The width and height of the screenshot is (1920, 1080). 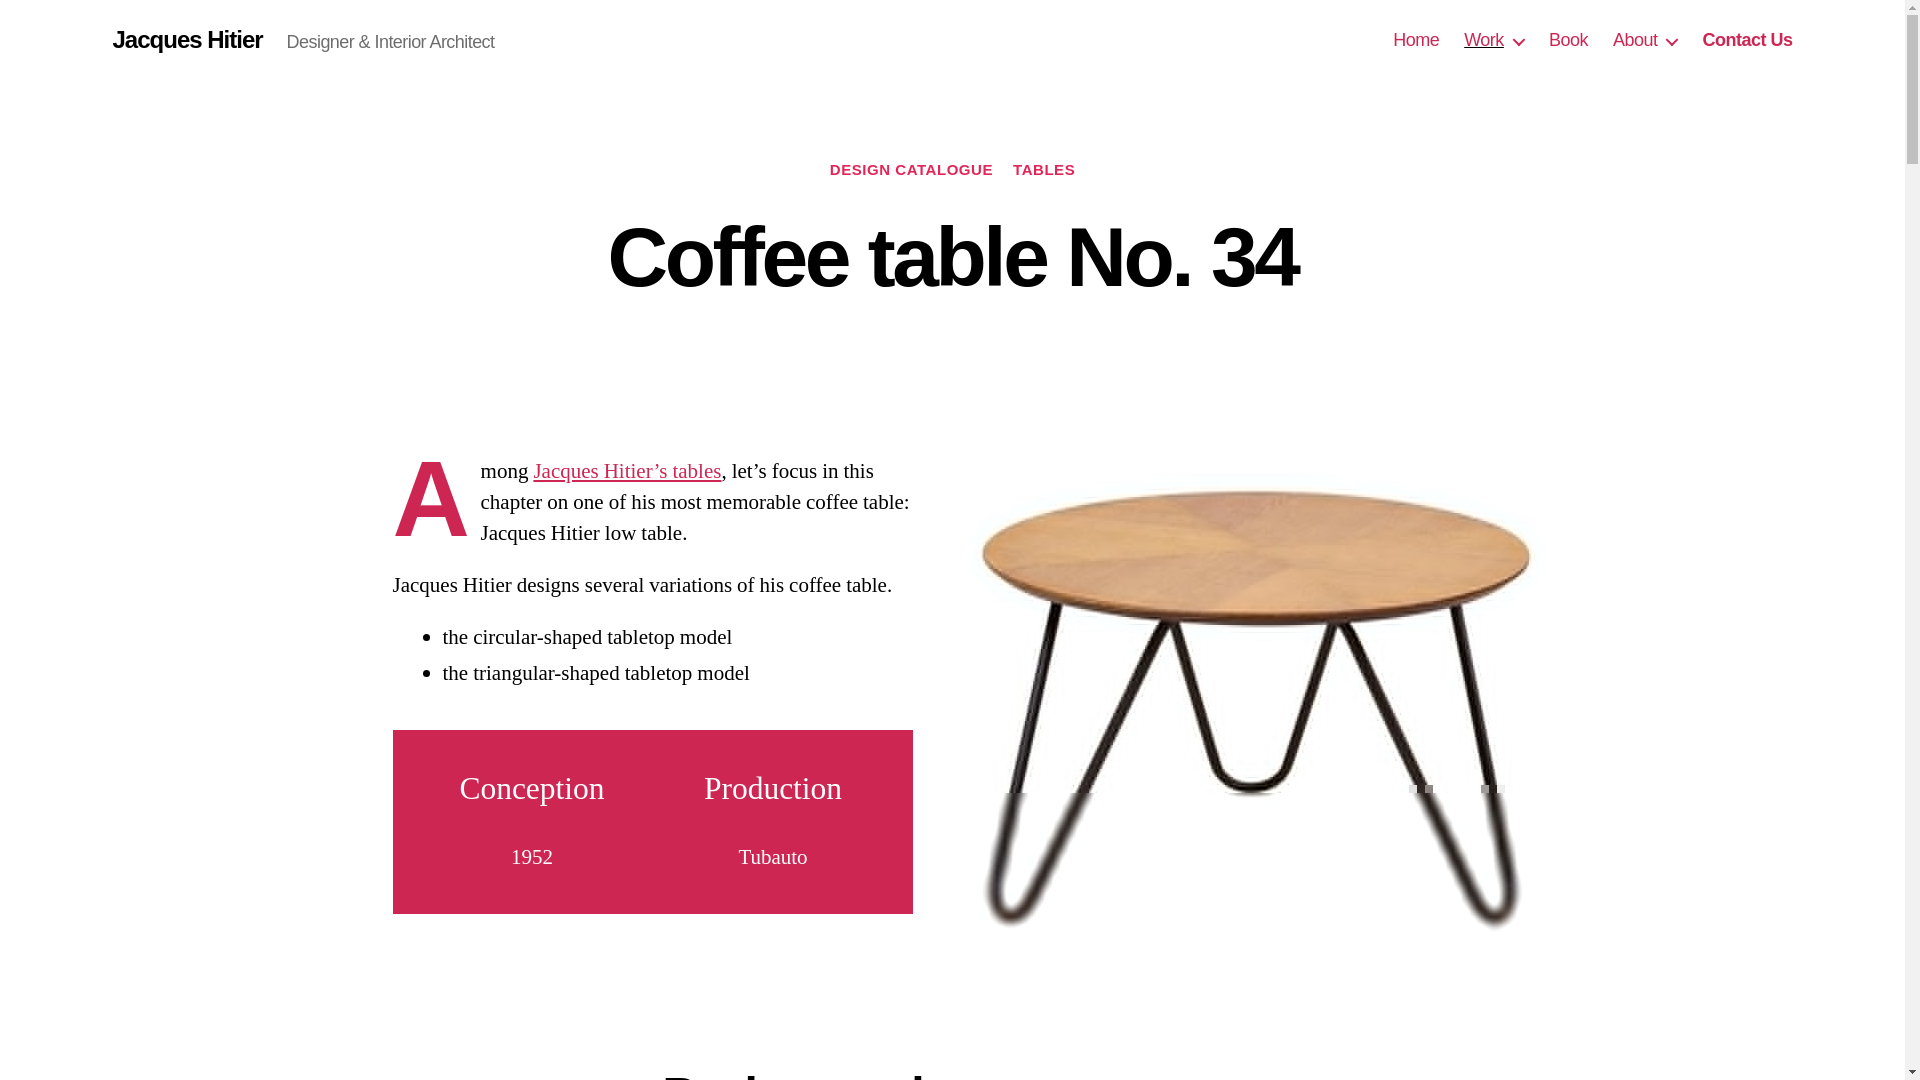 What do you see at coordinates (1494, 40) in the screenshot?
I see `Work` at bounding box center [1494, 40].